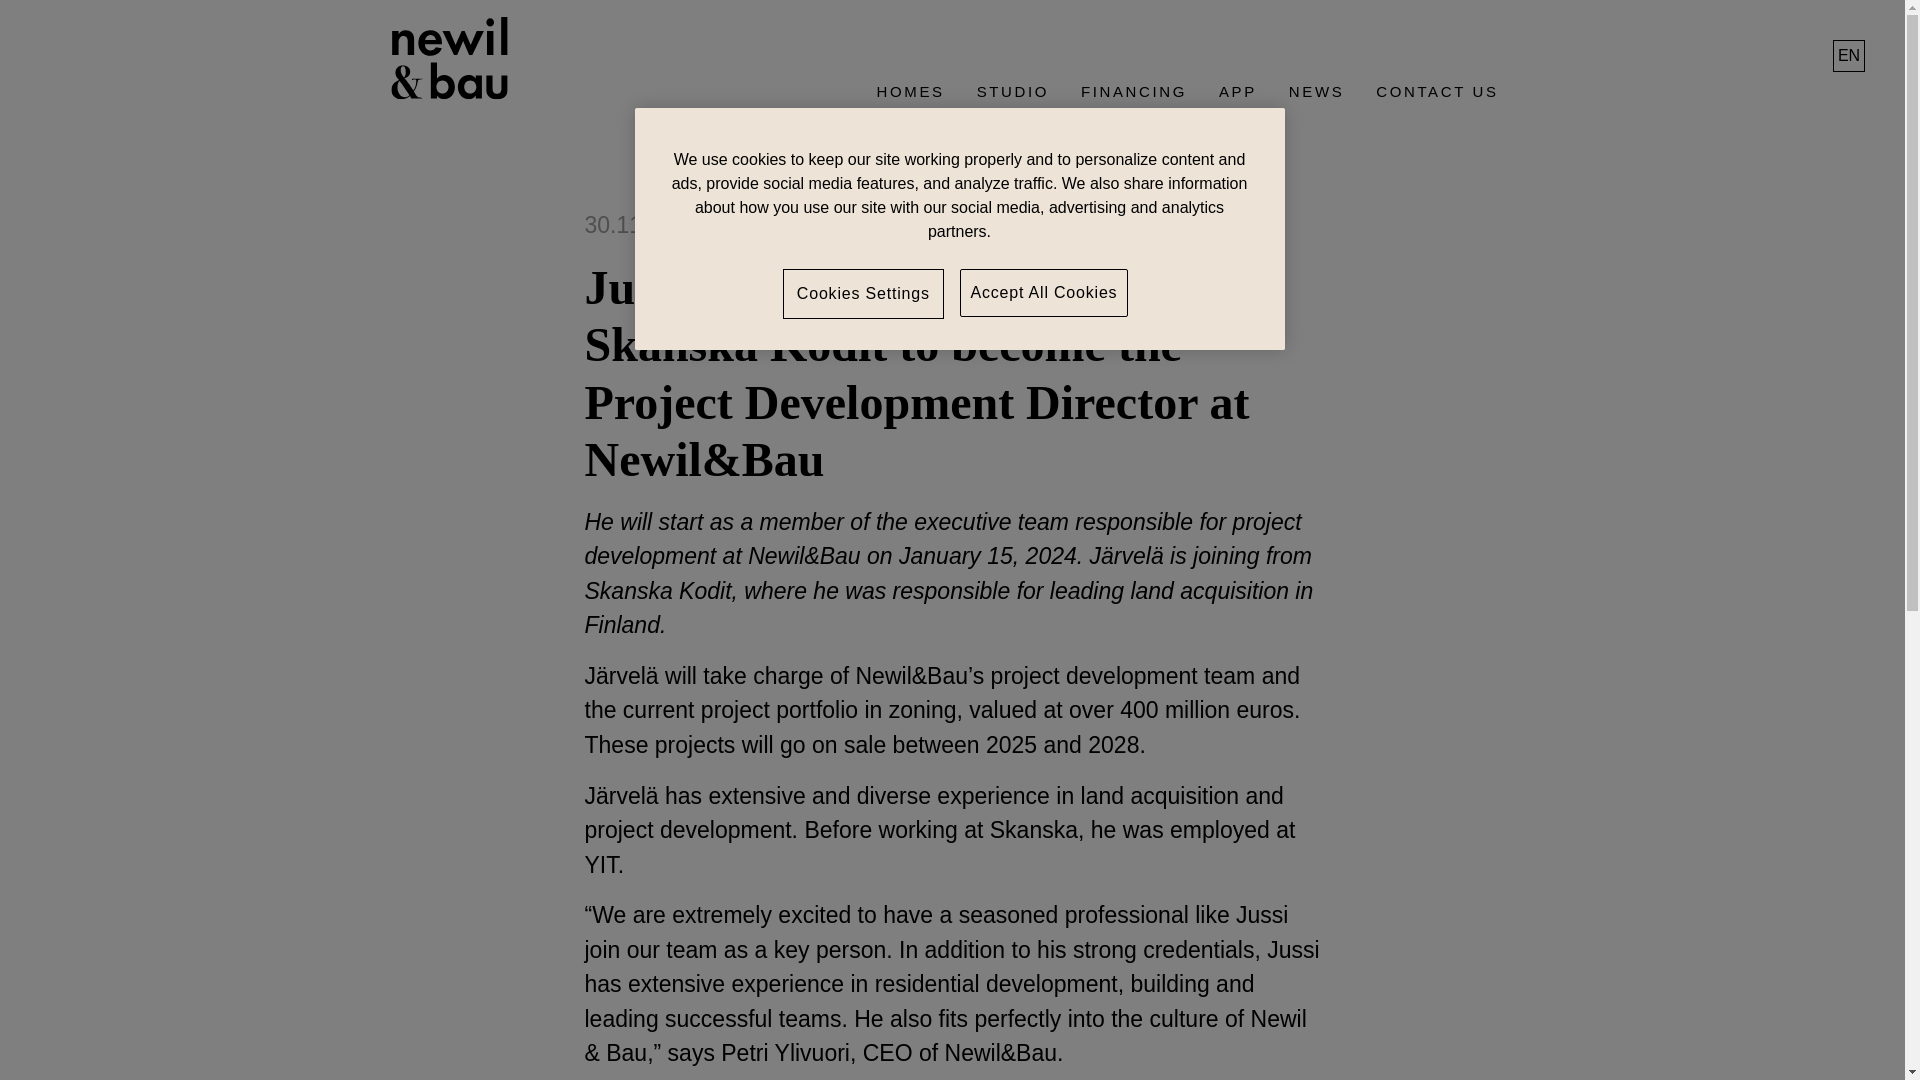 Image resolution: width=1920 pixels, height=1080 pixels. I want to click on CONTACT US, so click(1436, 102).